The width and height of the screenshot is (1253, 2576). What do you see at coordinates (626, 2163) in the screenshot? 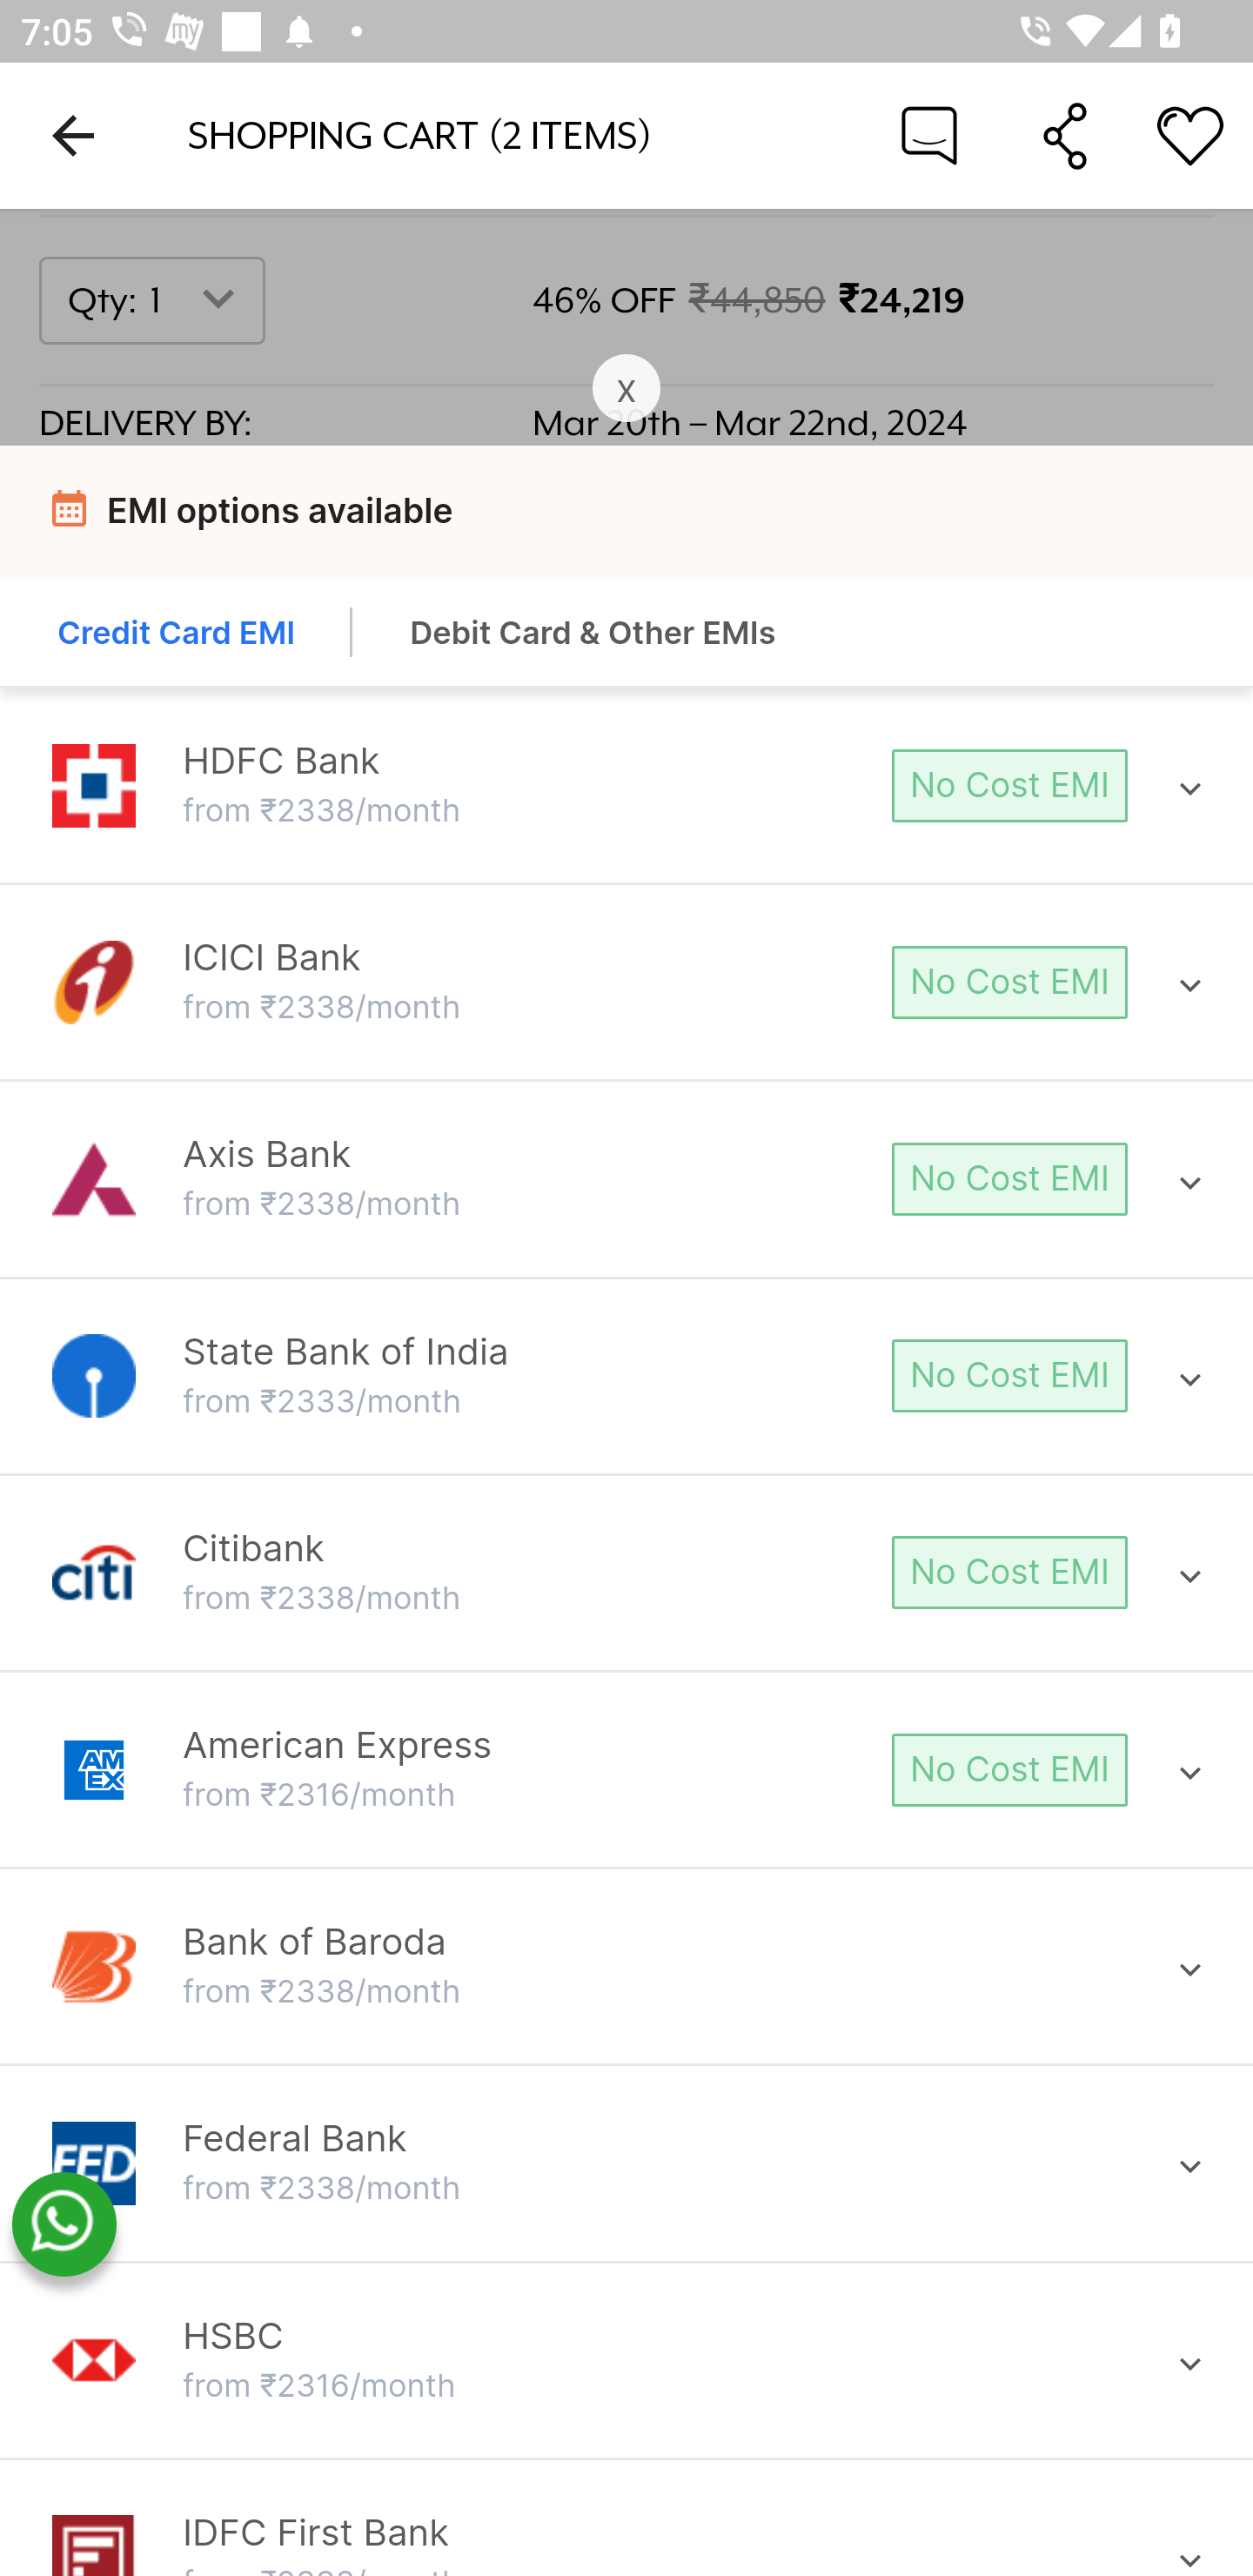
I see `Federal Bank Federal Bank from ₹2338/month` at bounding box center [626, 2163].